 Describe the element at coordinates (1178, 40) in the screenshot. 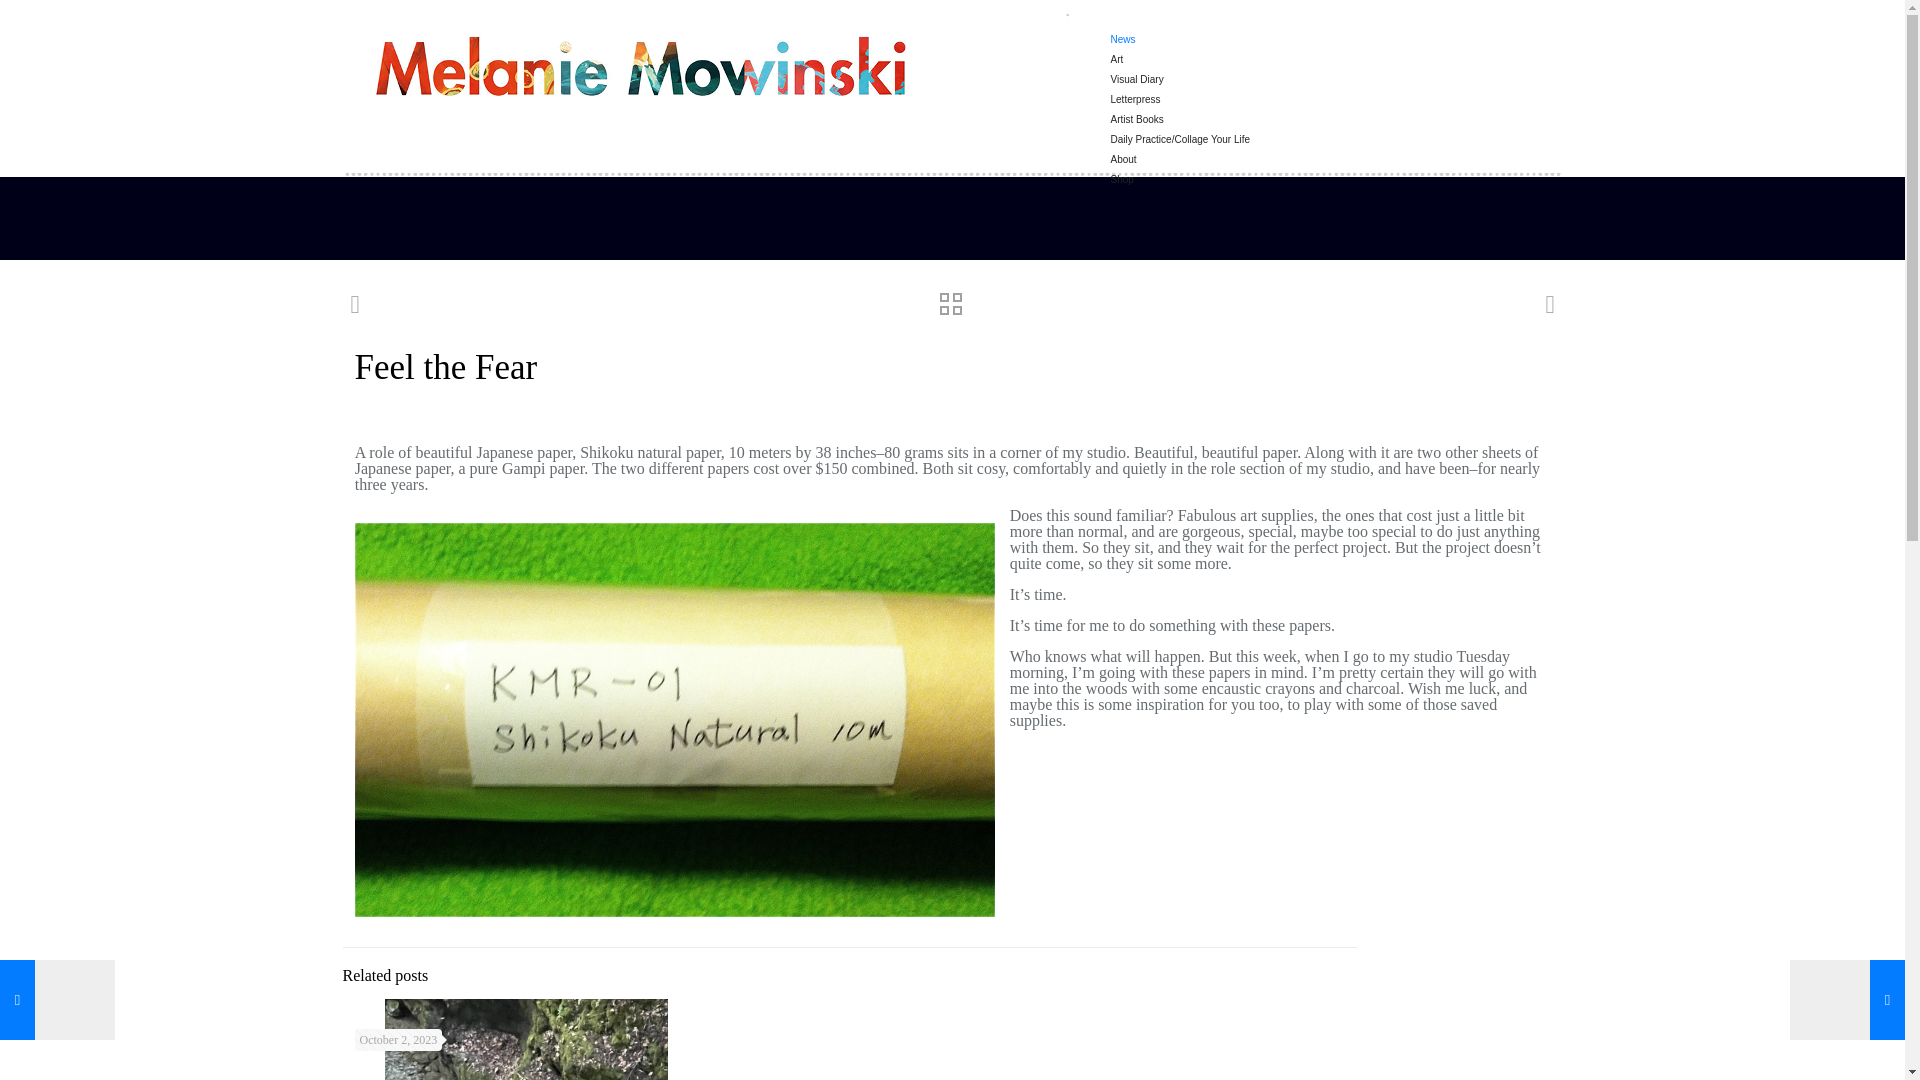

I see `Art` at that location.